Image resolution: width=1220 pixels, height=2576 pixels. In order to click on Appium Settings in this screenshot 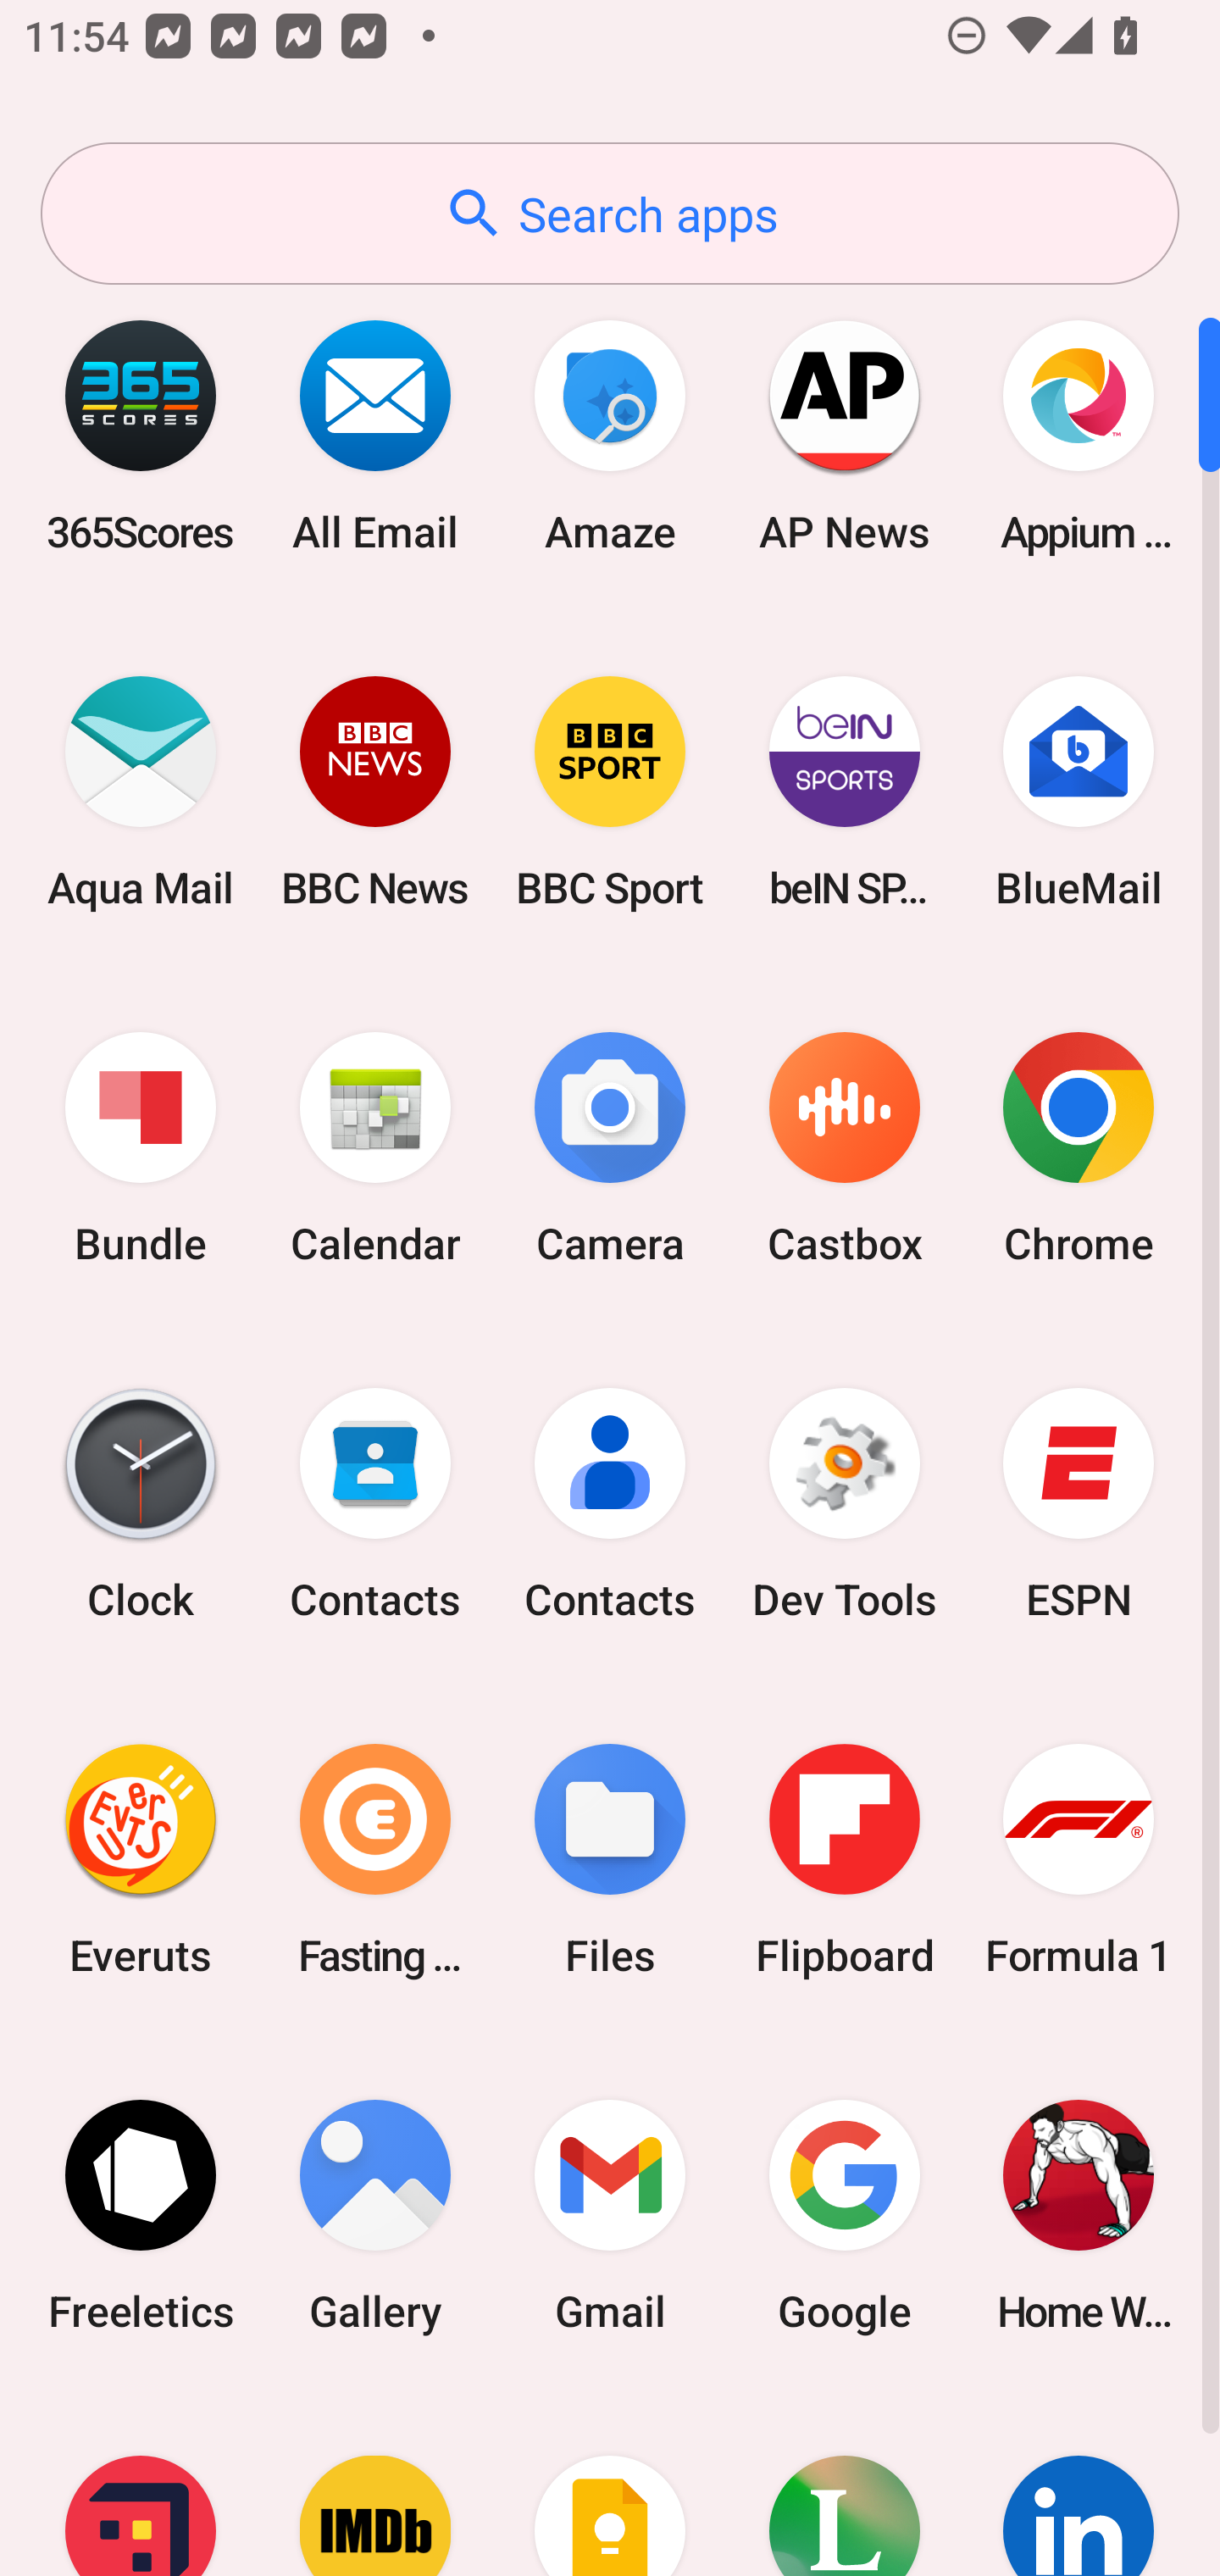, I will do `click(1079, 436)`.